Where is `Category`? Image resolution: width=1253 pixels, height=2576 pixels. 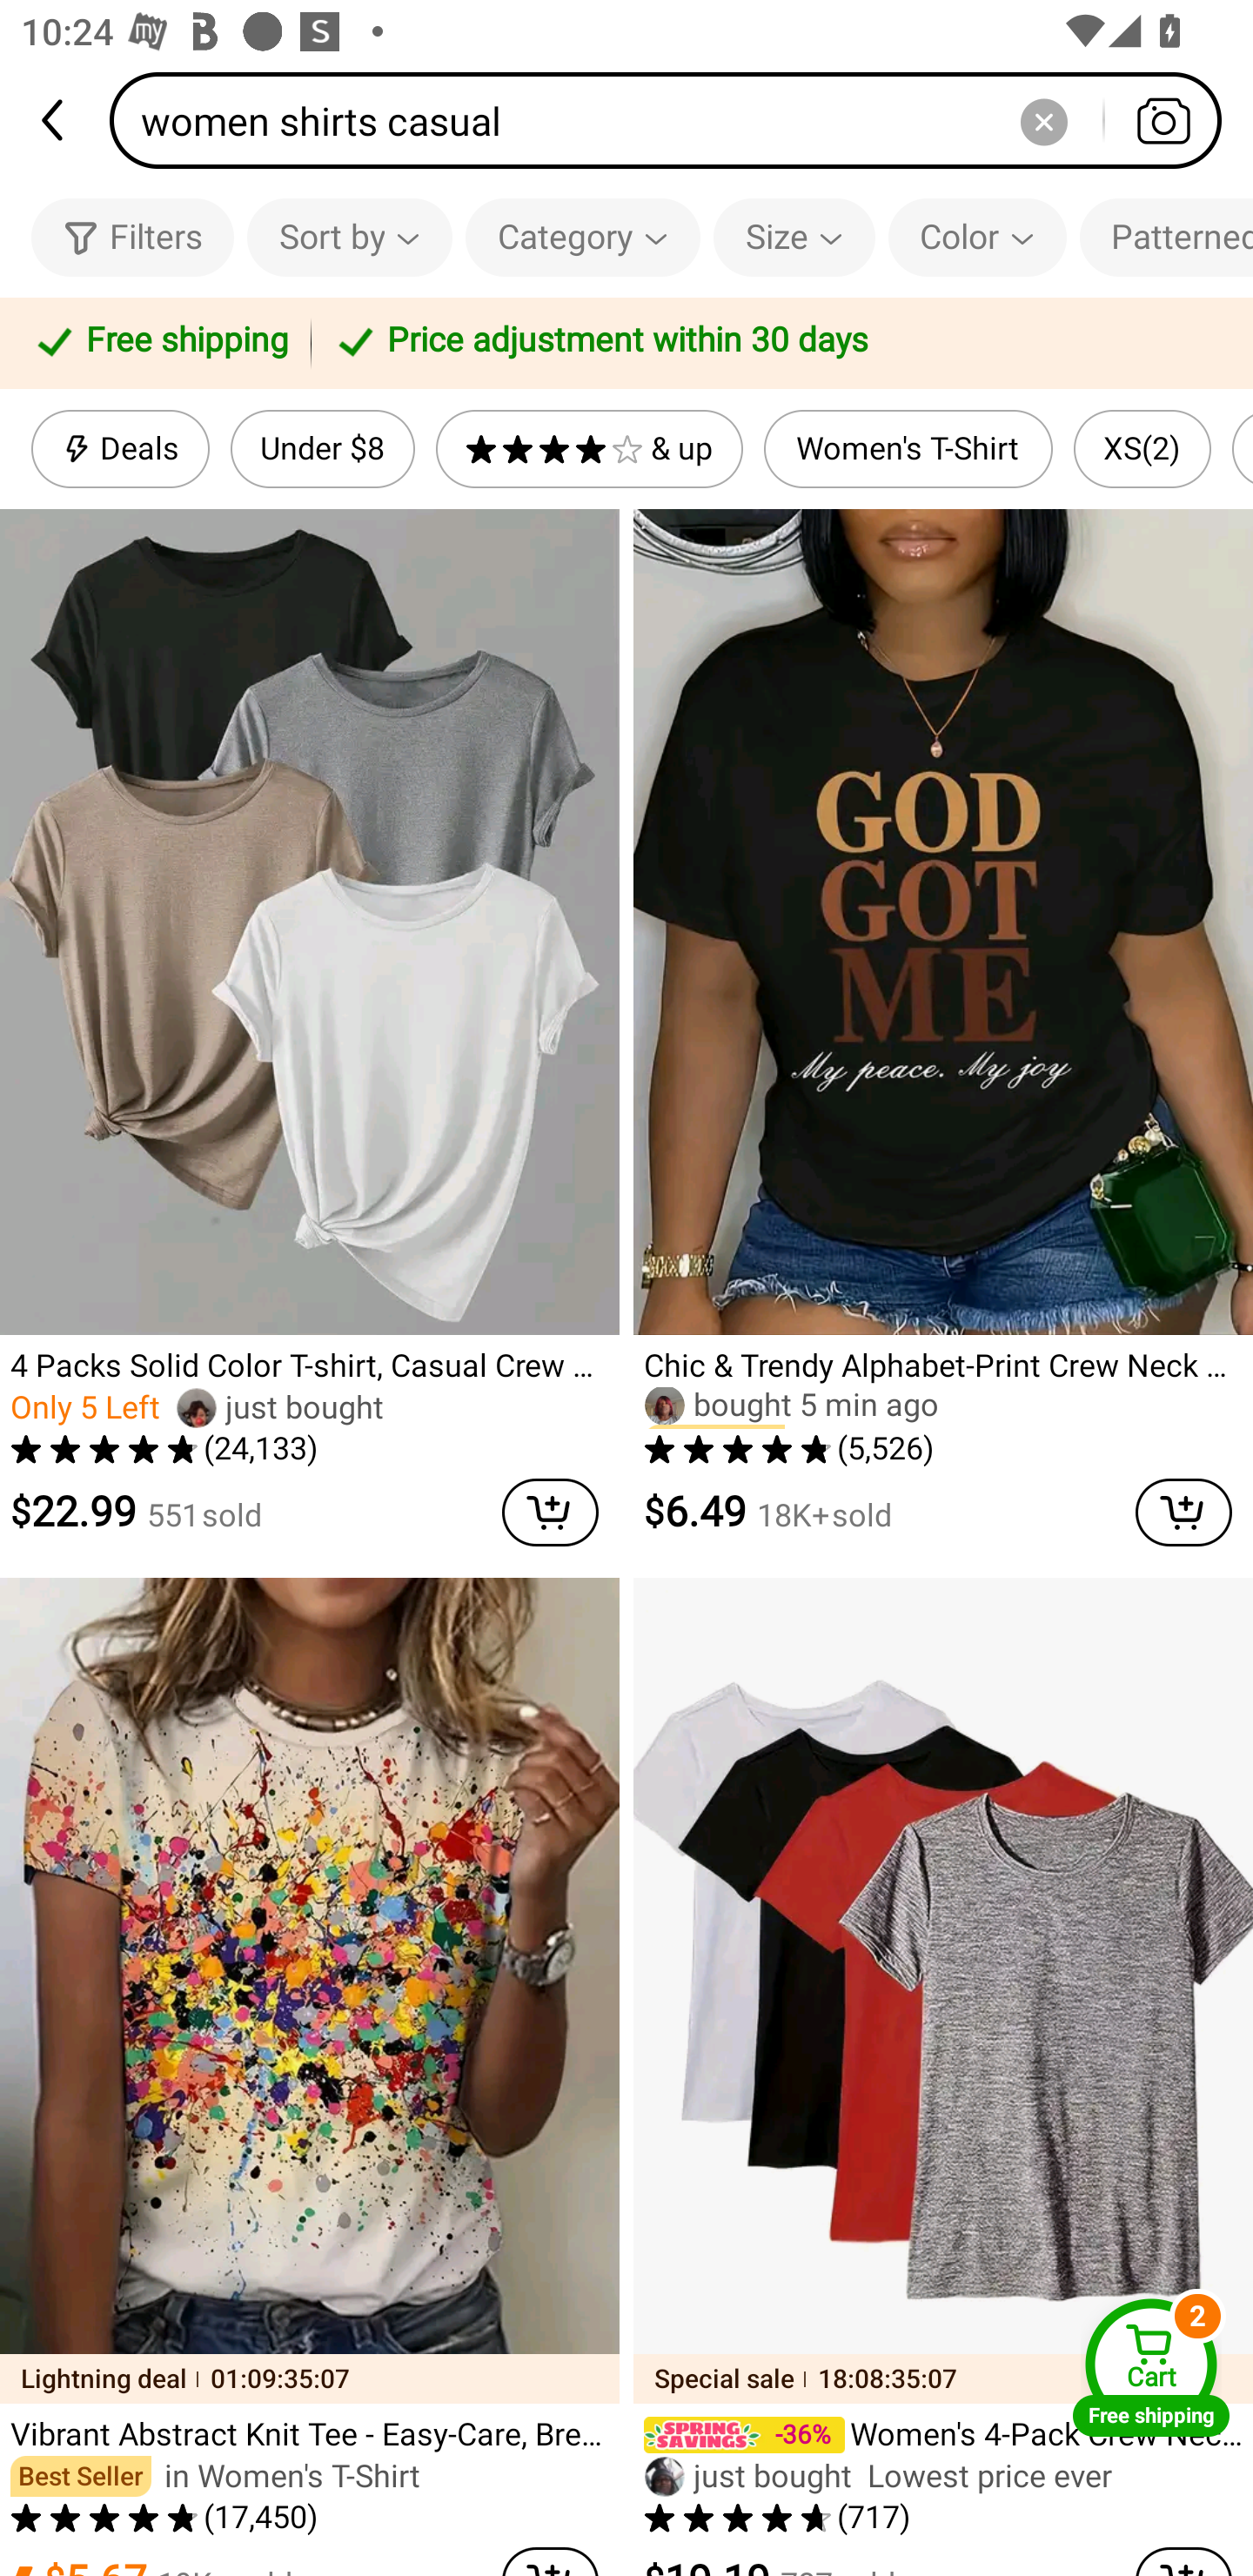 Category is located at coordinates (583, 237).